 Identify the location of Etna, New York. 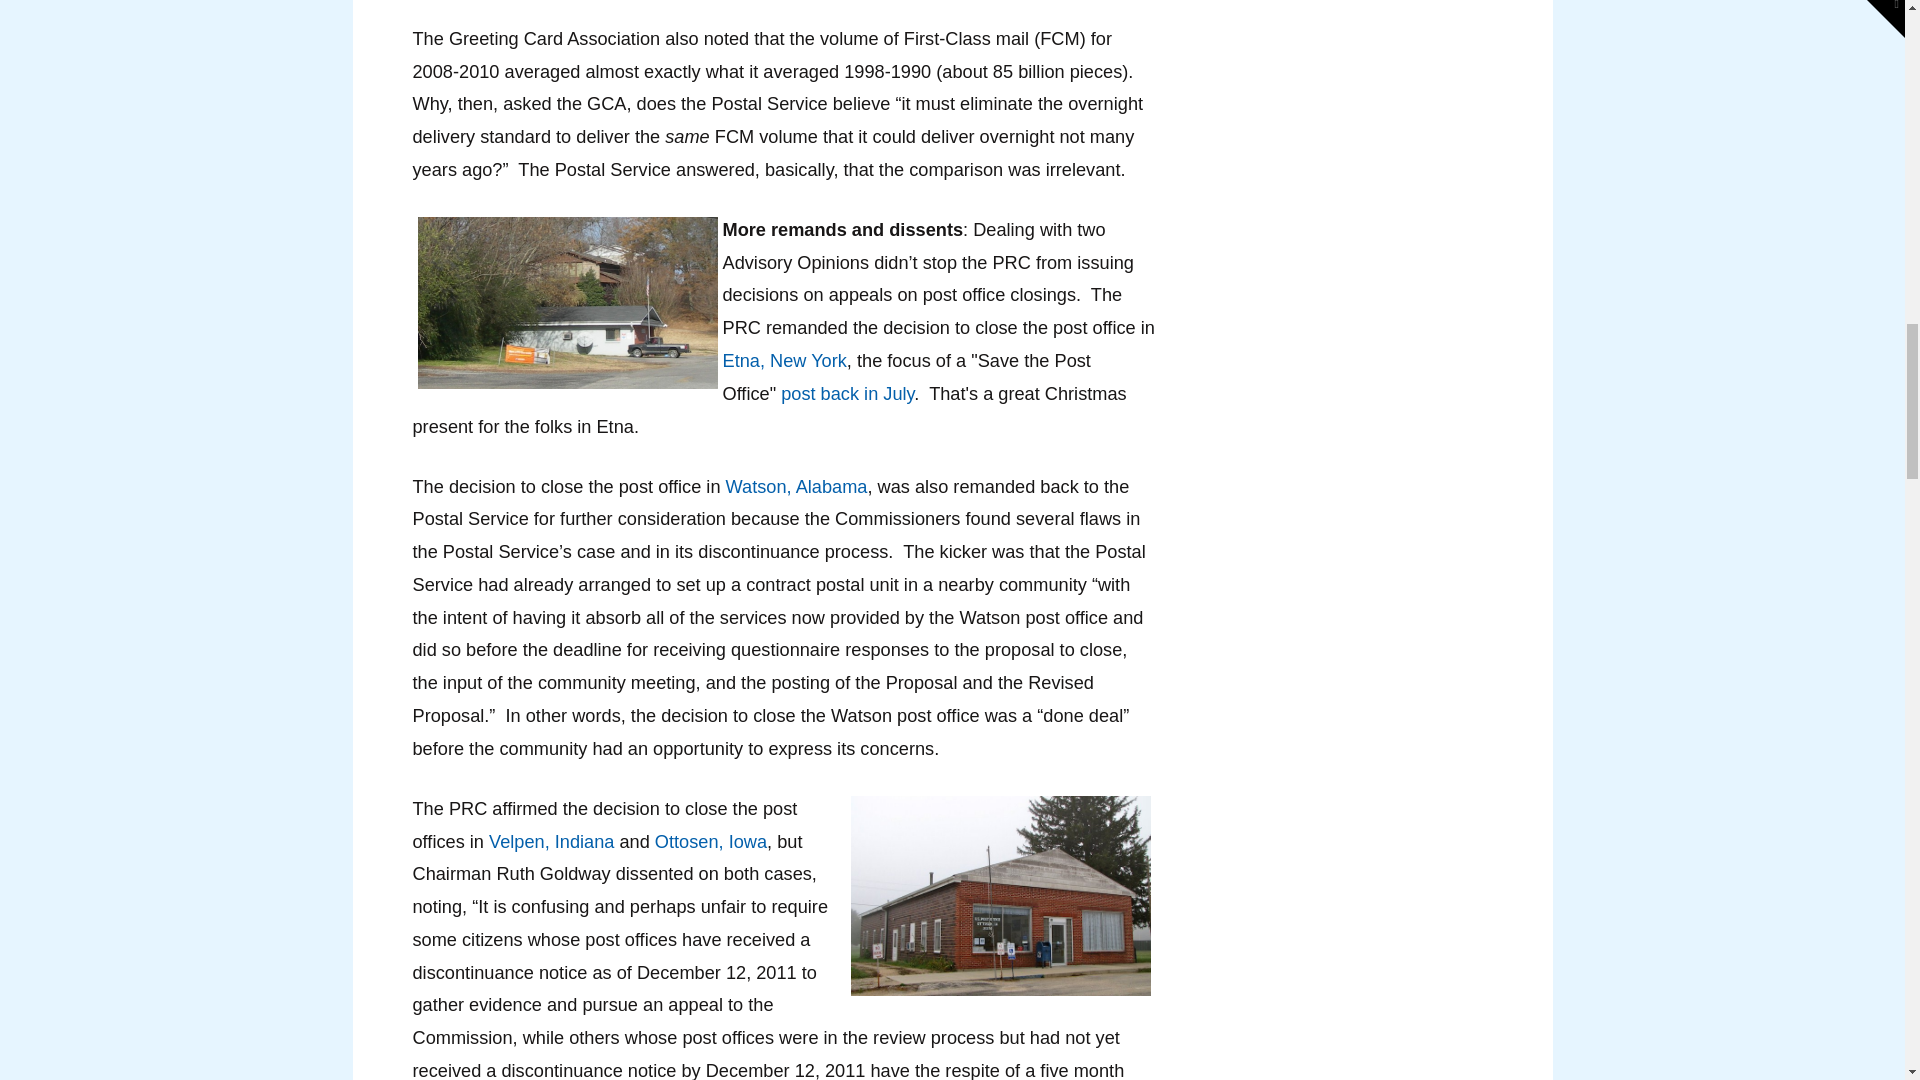
(784, 361).